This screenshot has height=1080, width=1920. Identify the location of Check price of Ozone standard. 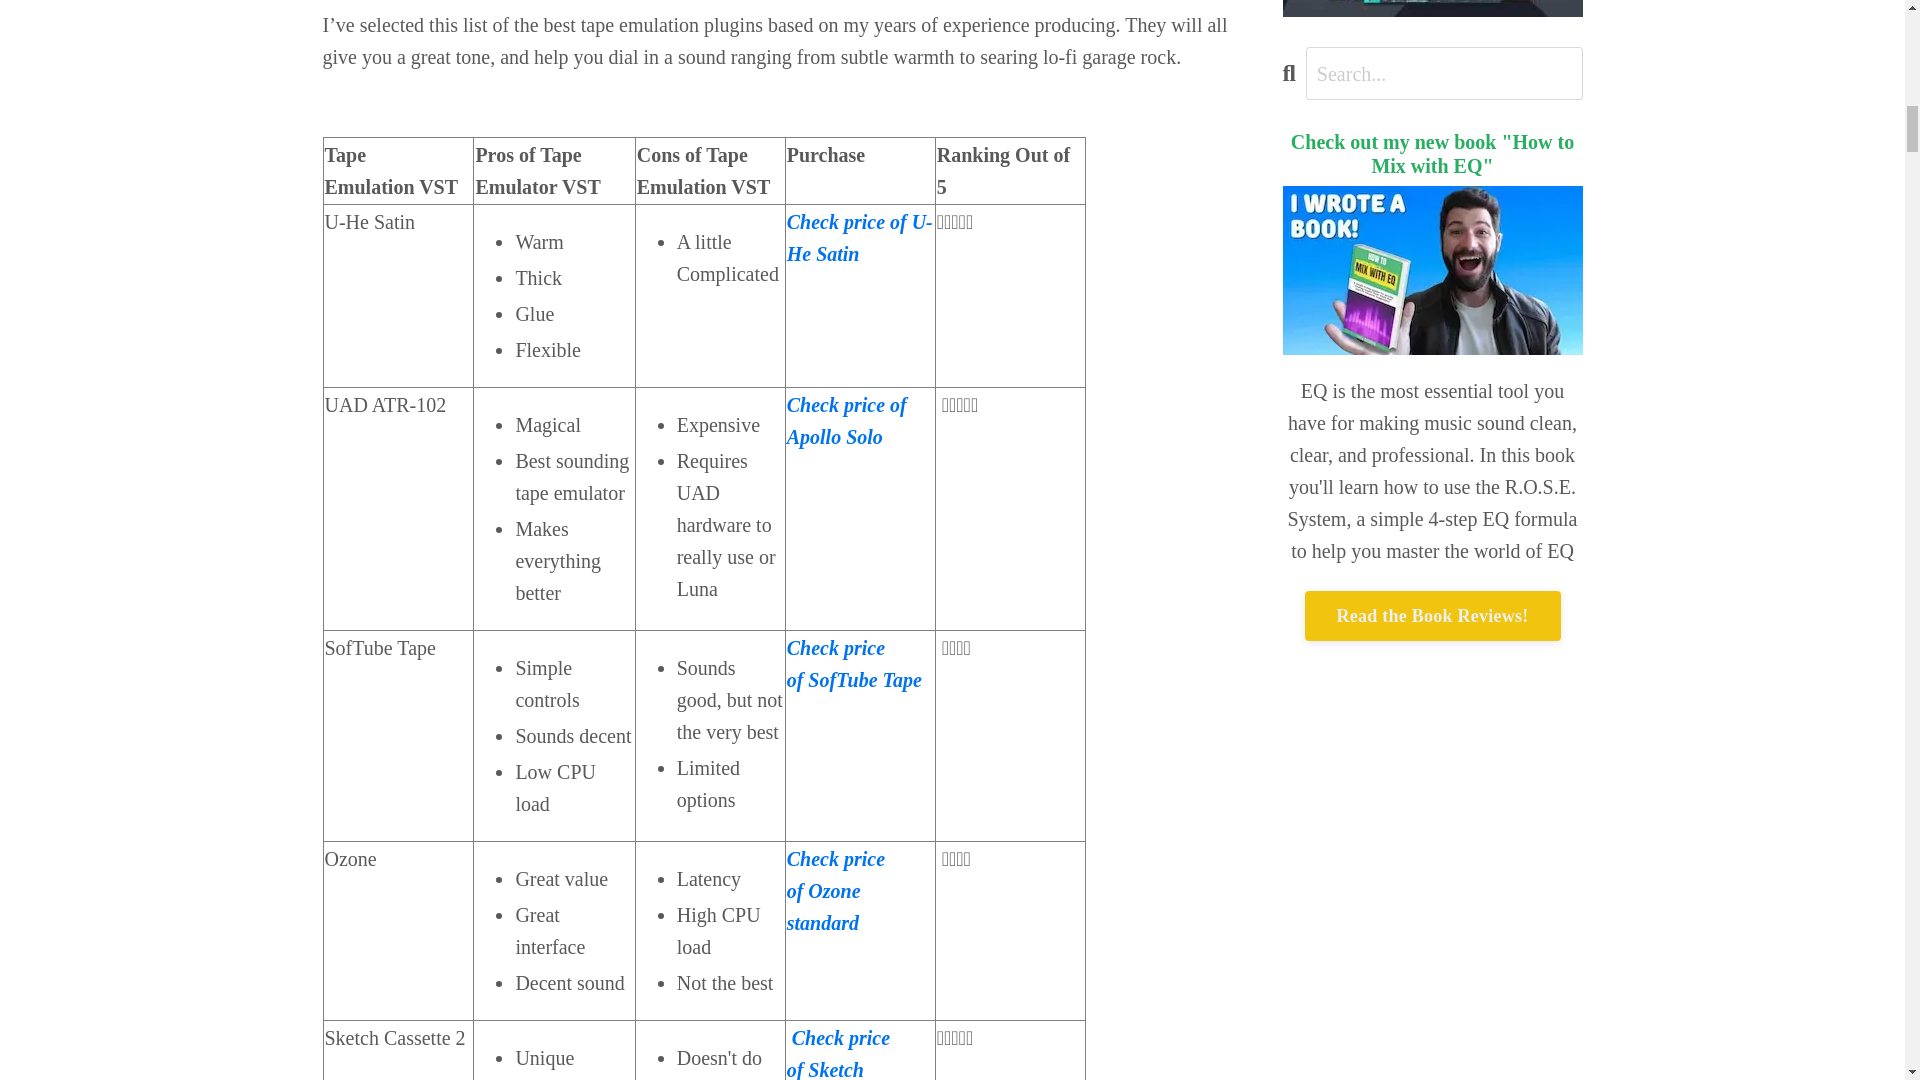
(836, 890).